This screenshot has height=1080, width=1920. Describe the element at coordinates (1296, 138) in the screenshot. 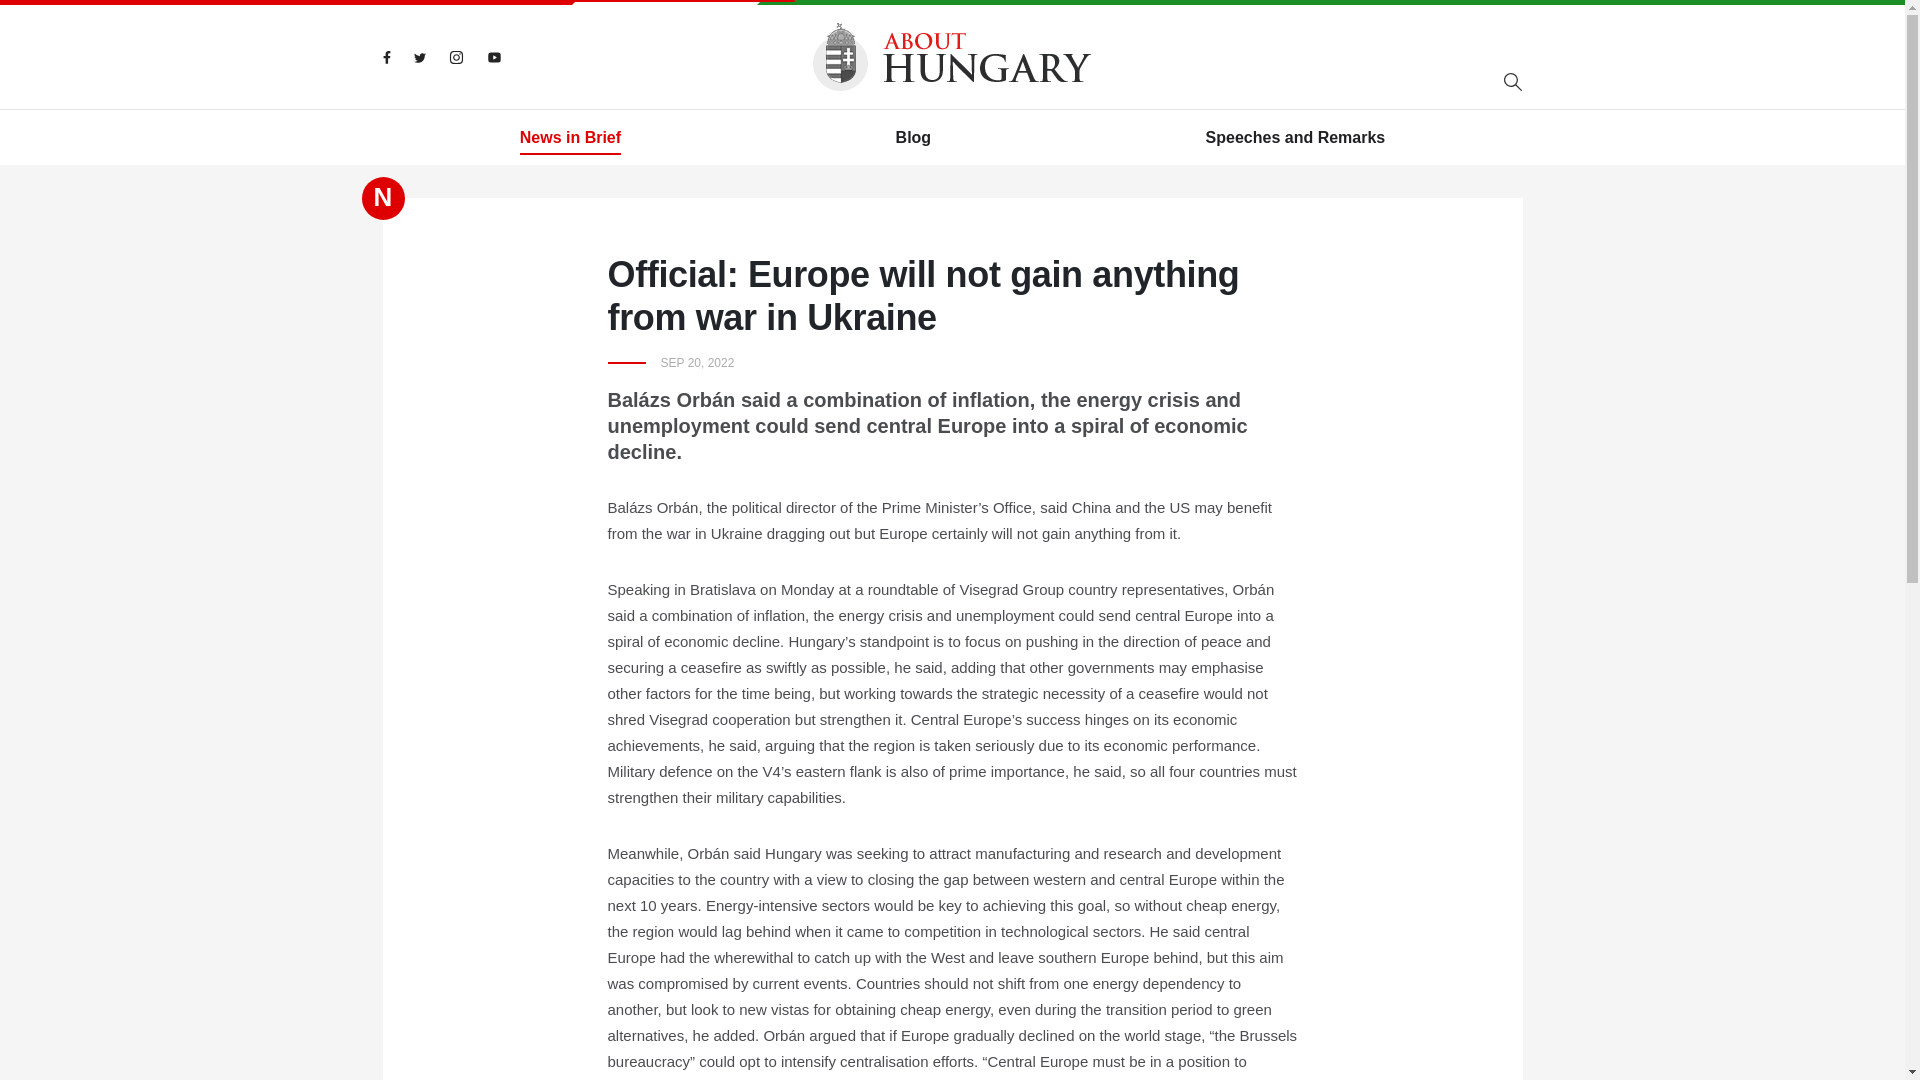

I see `Speeches and Remarks` at that location.